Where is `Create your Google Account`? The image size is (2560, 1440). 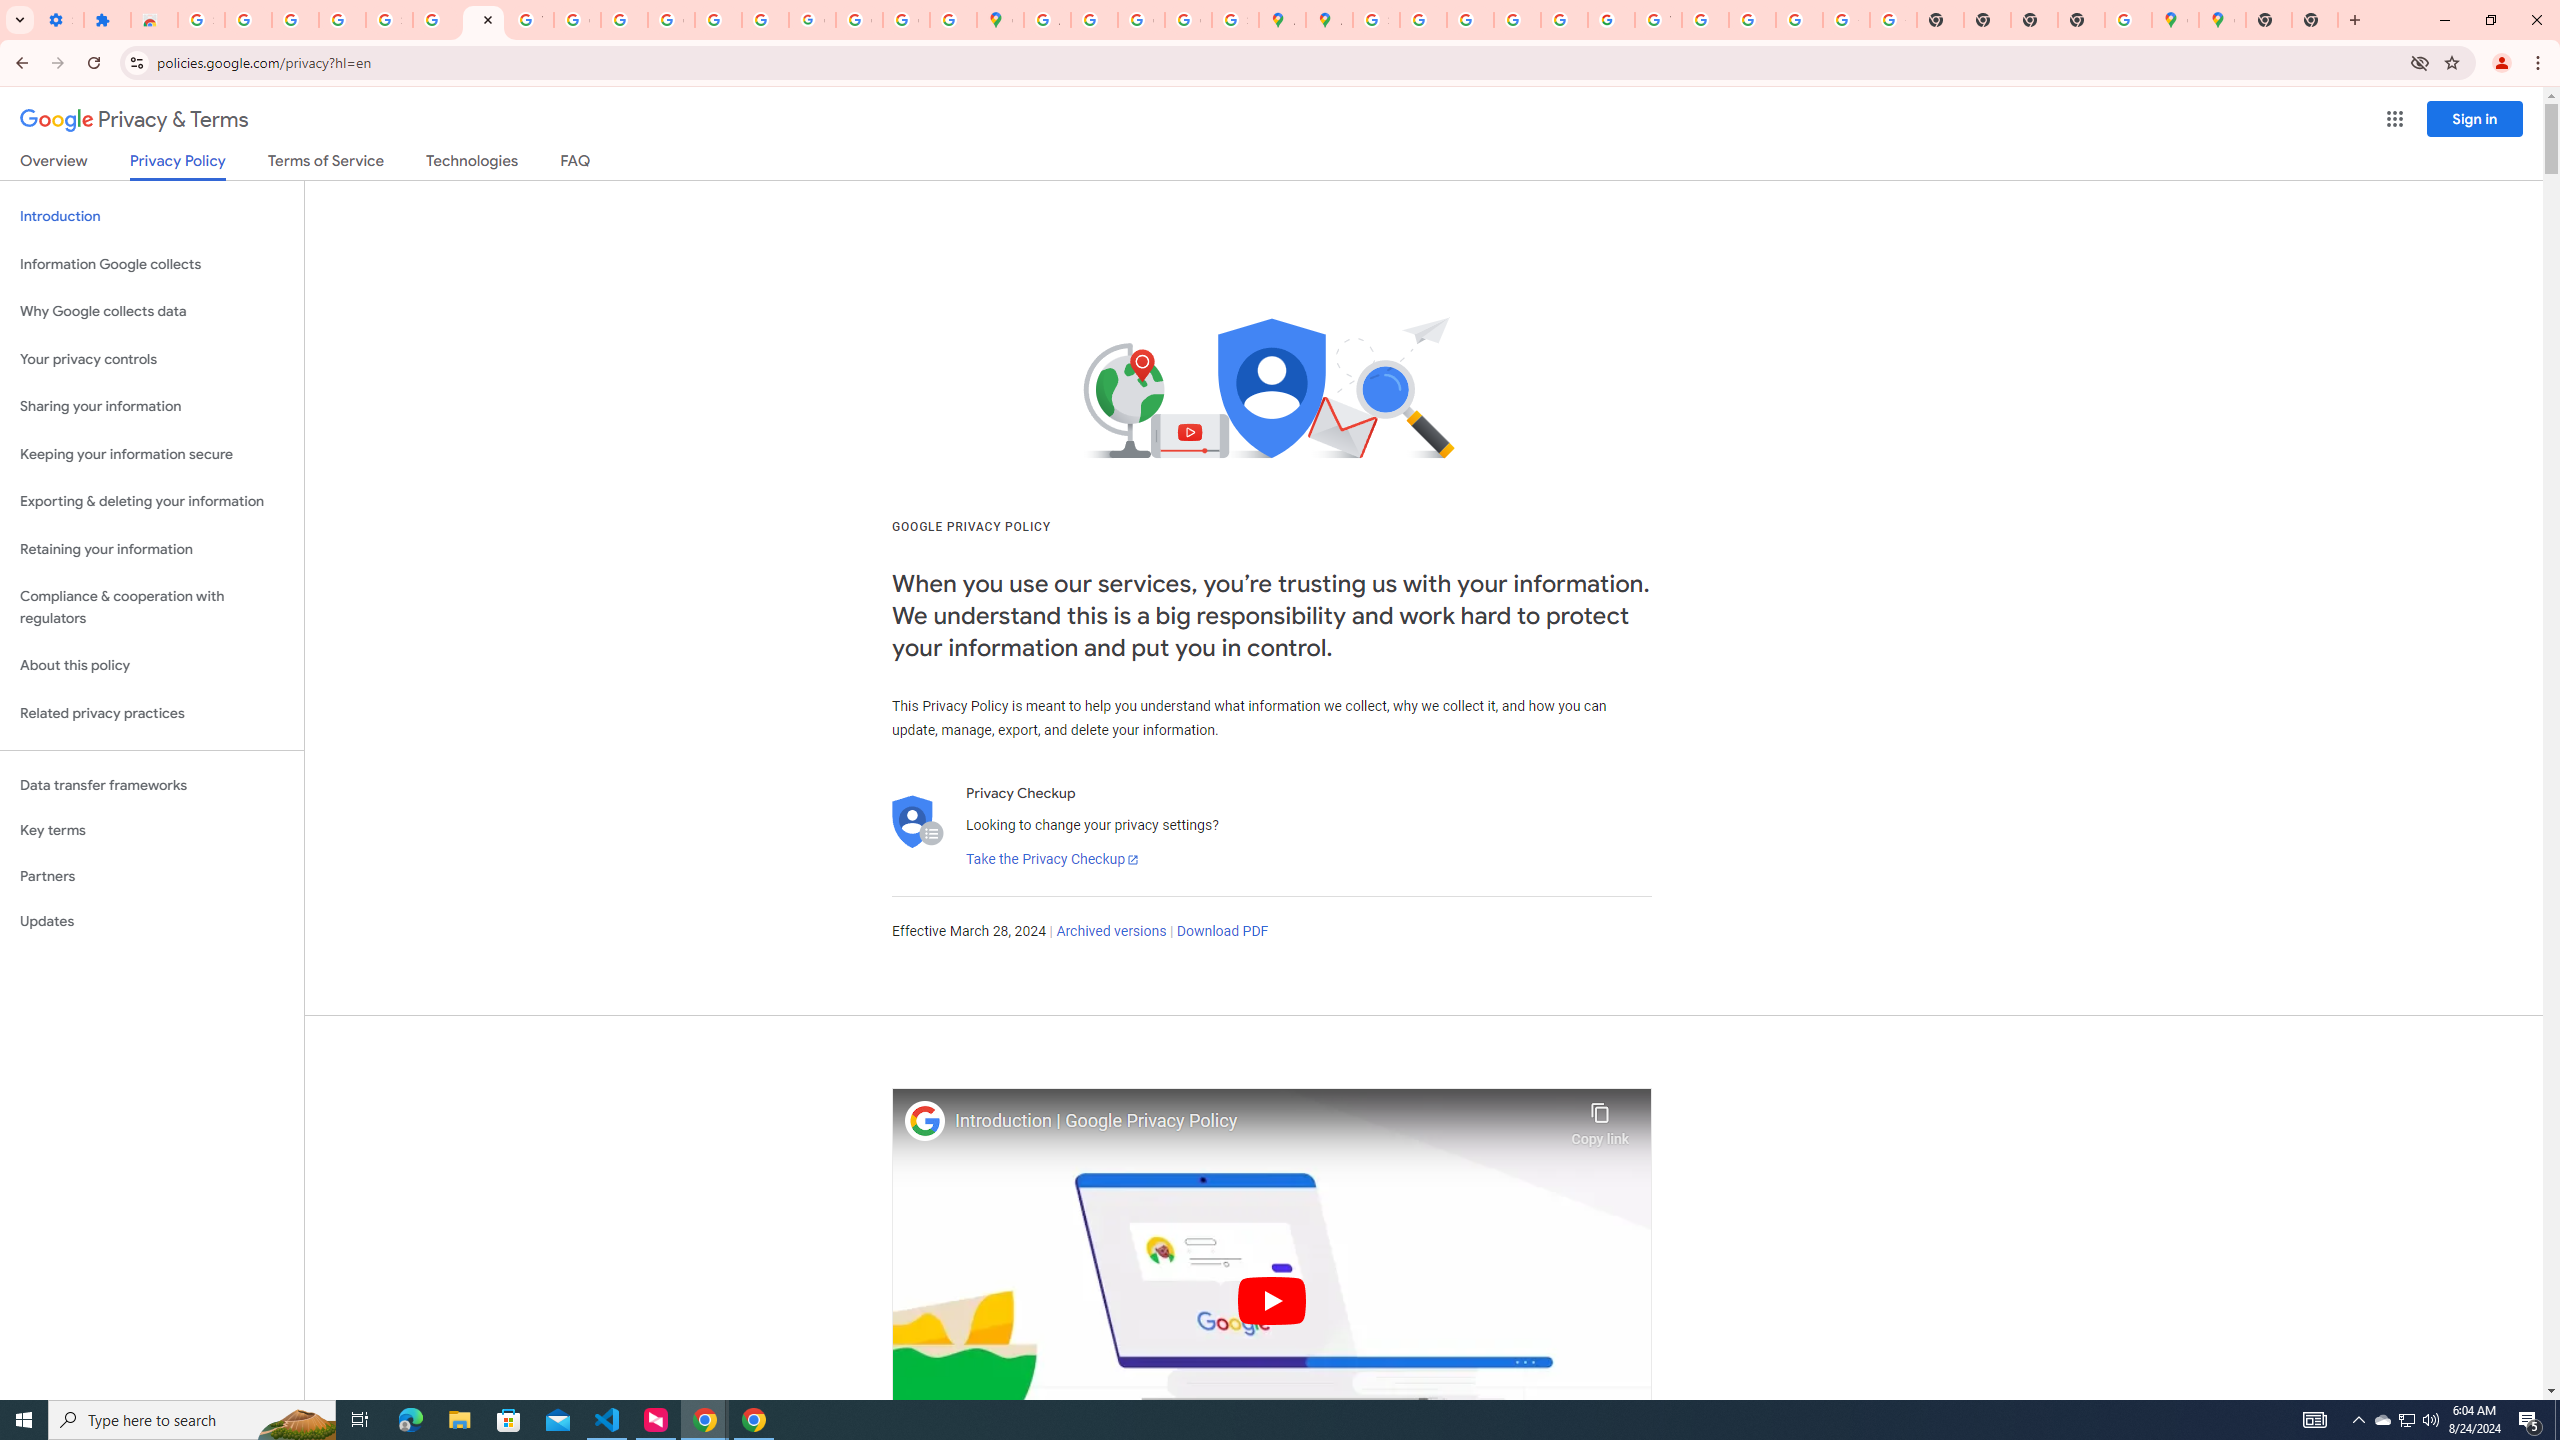 Create your Google Account is located at coordinates (1142, 20).